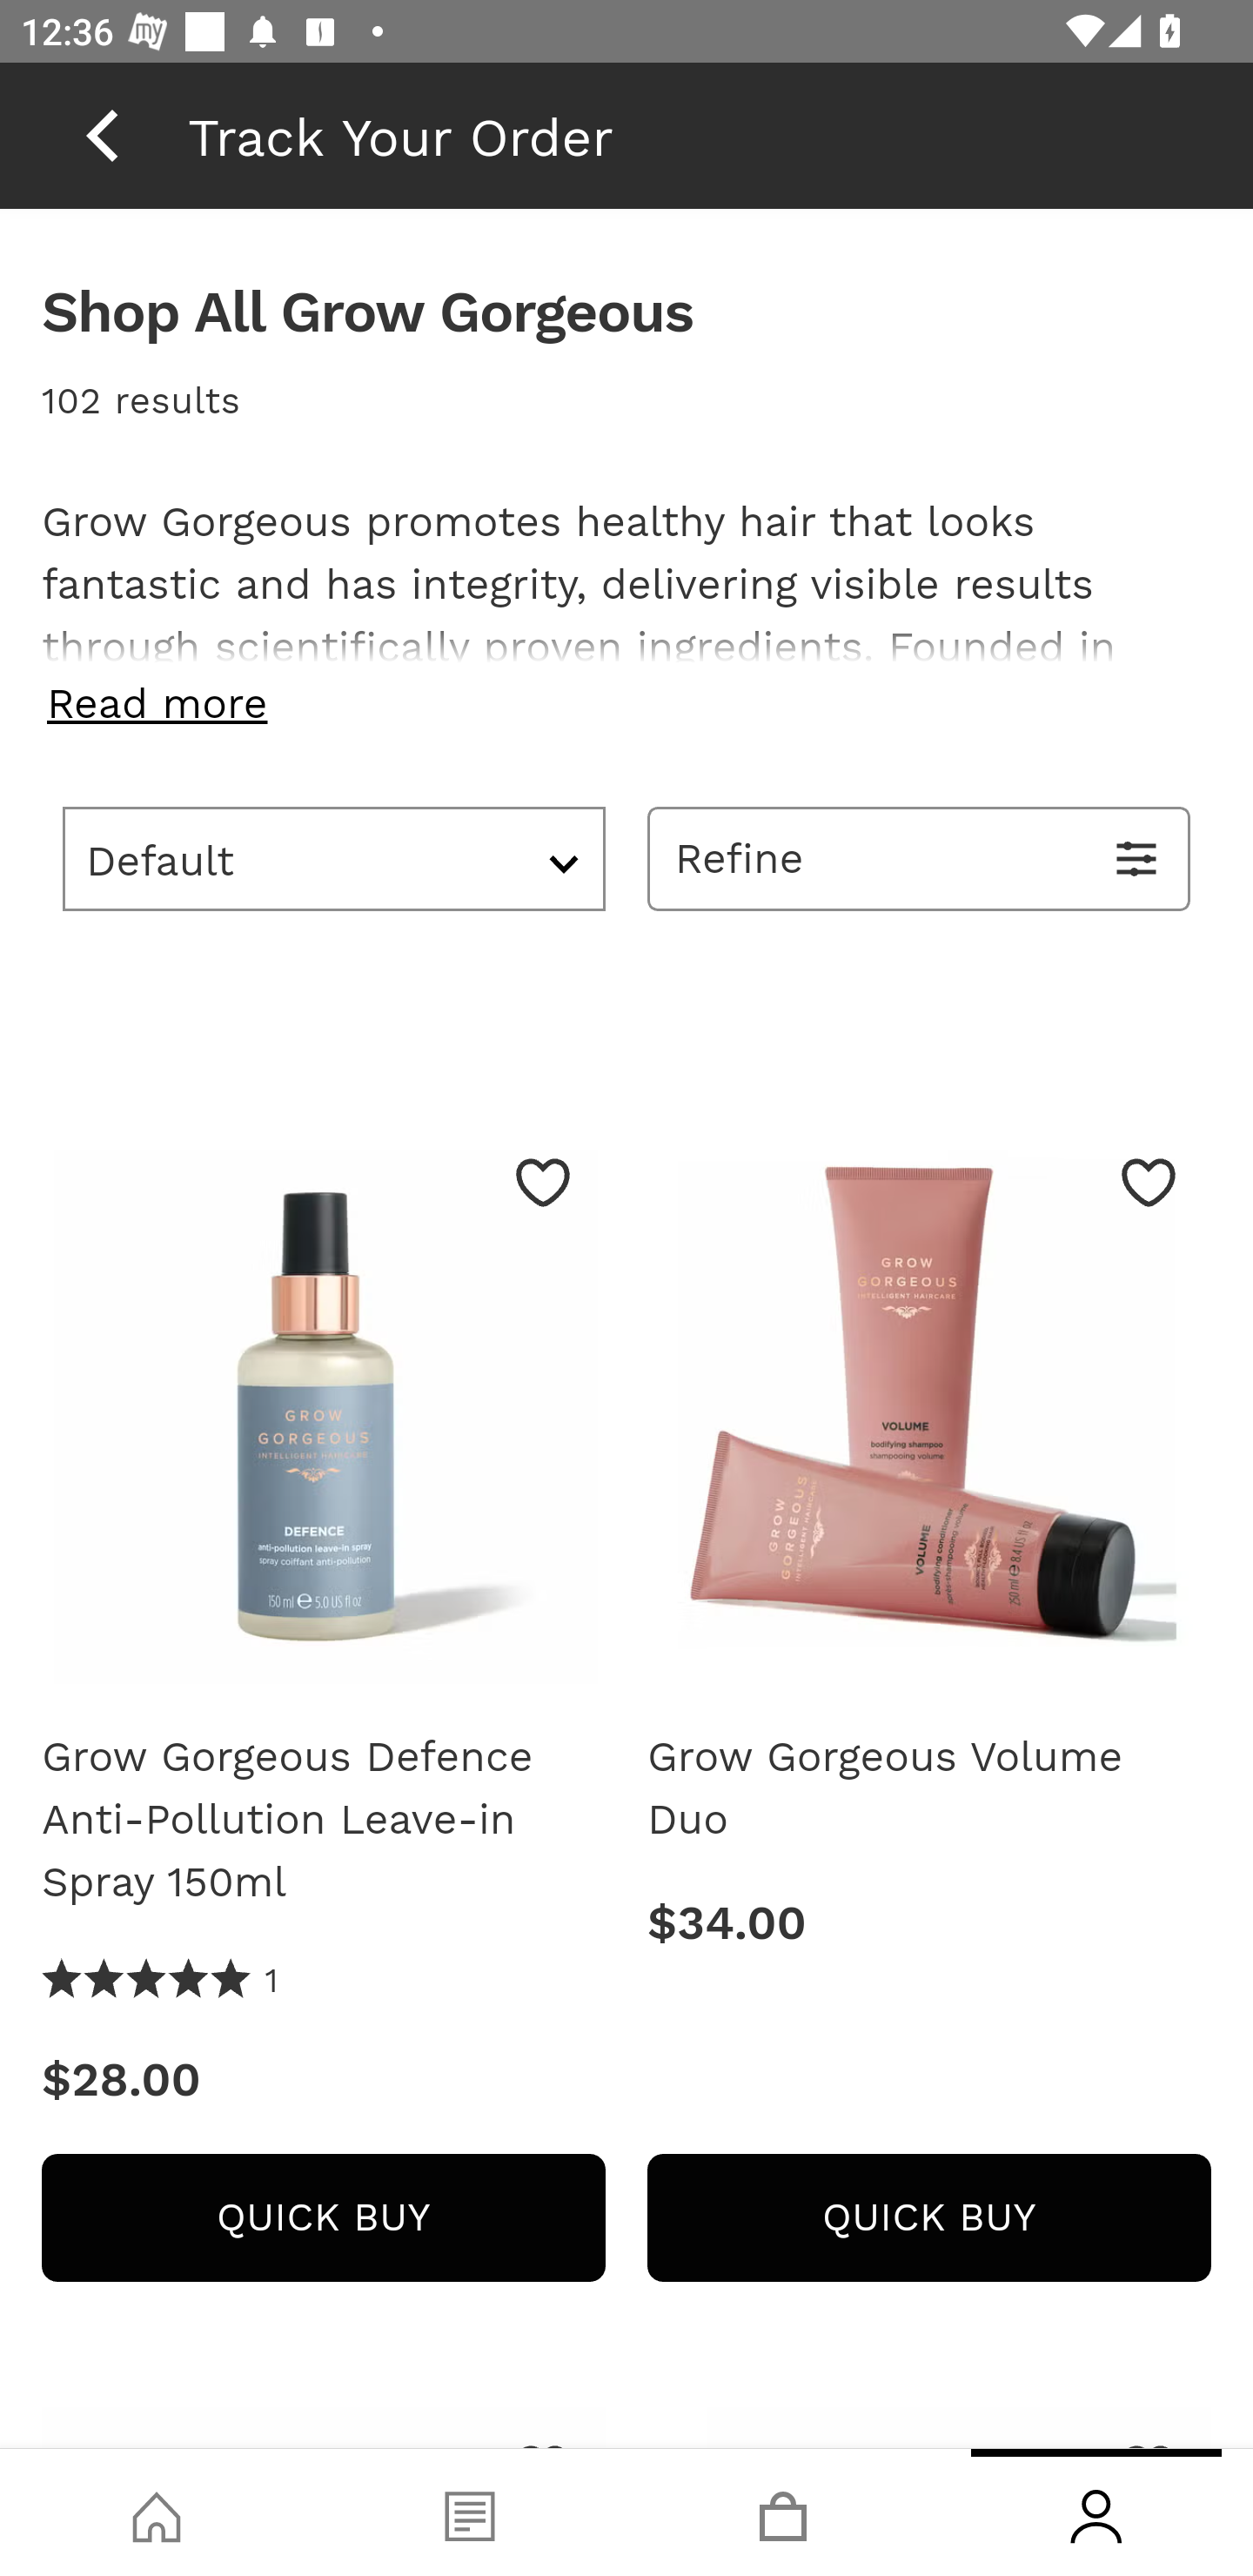 The width and height of the screenshot is (1253, 2576). What do you see at coordinates (1096, 2512) in the screenshot?
I see `Account, tab, 4 of 4` at bounding box center [1096, 2512].